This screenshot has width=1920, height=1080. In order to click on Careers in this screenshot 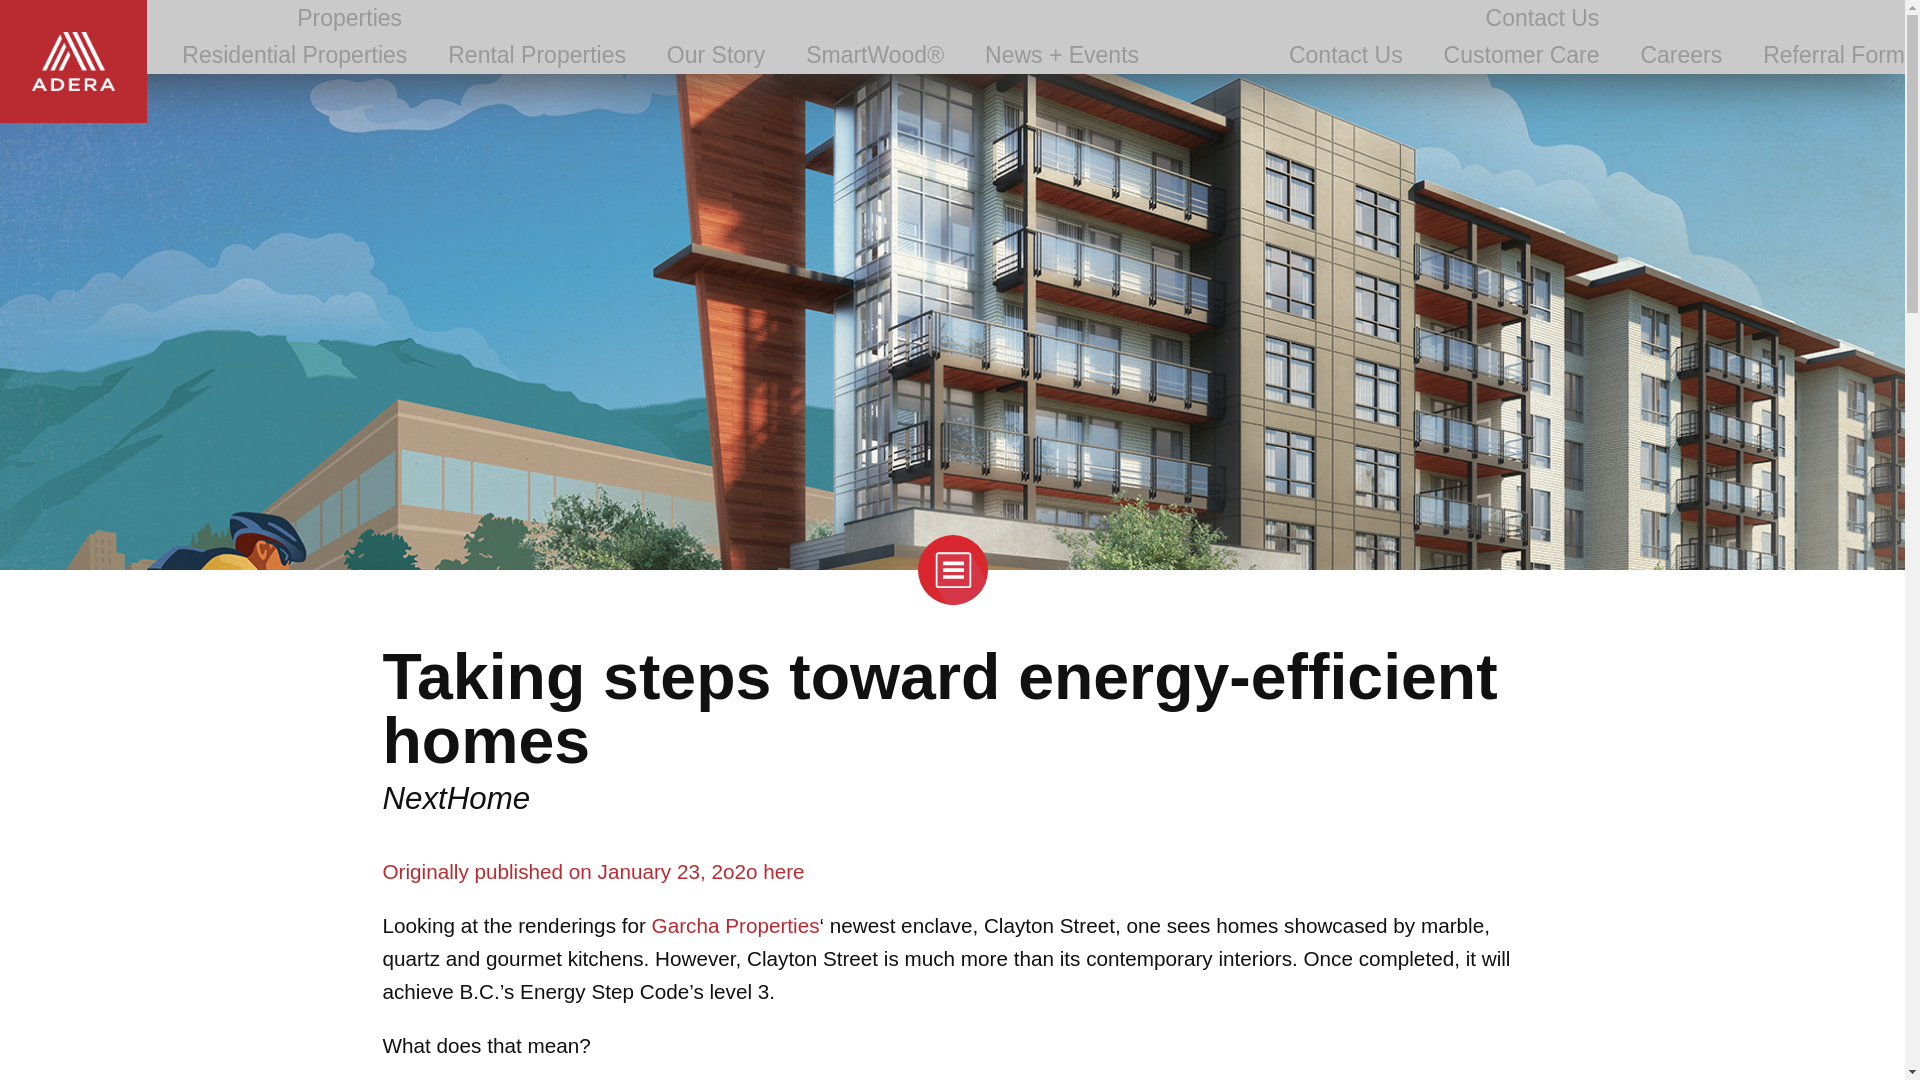, I will do `click(1680, 55)`.